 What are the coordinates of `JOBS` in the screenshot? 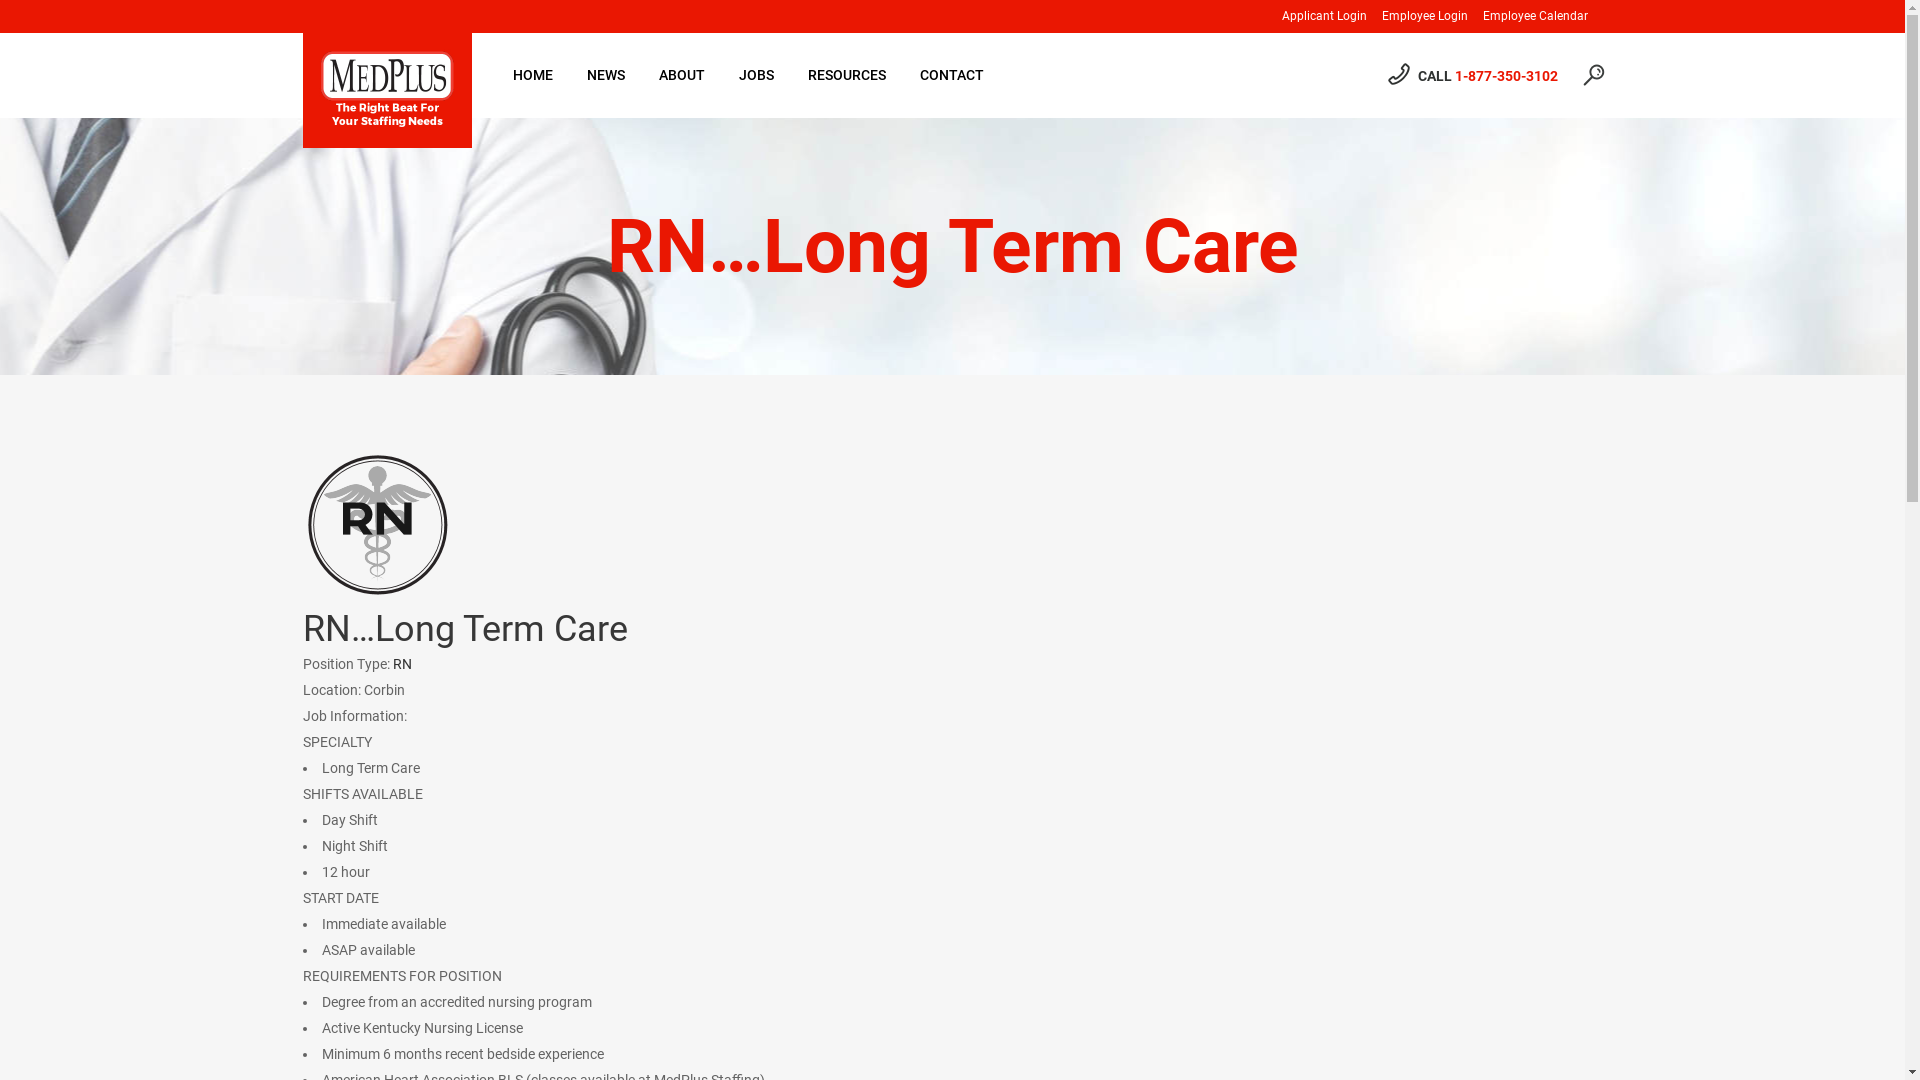 It's located at (756, 76).